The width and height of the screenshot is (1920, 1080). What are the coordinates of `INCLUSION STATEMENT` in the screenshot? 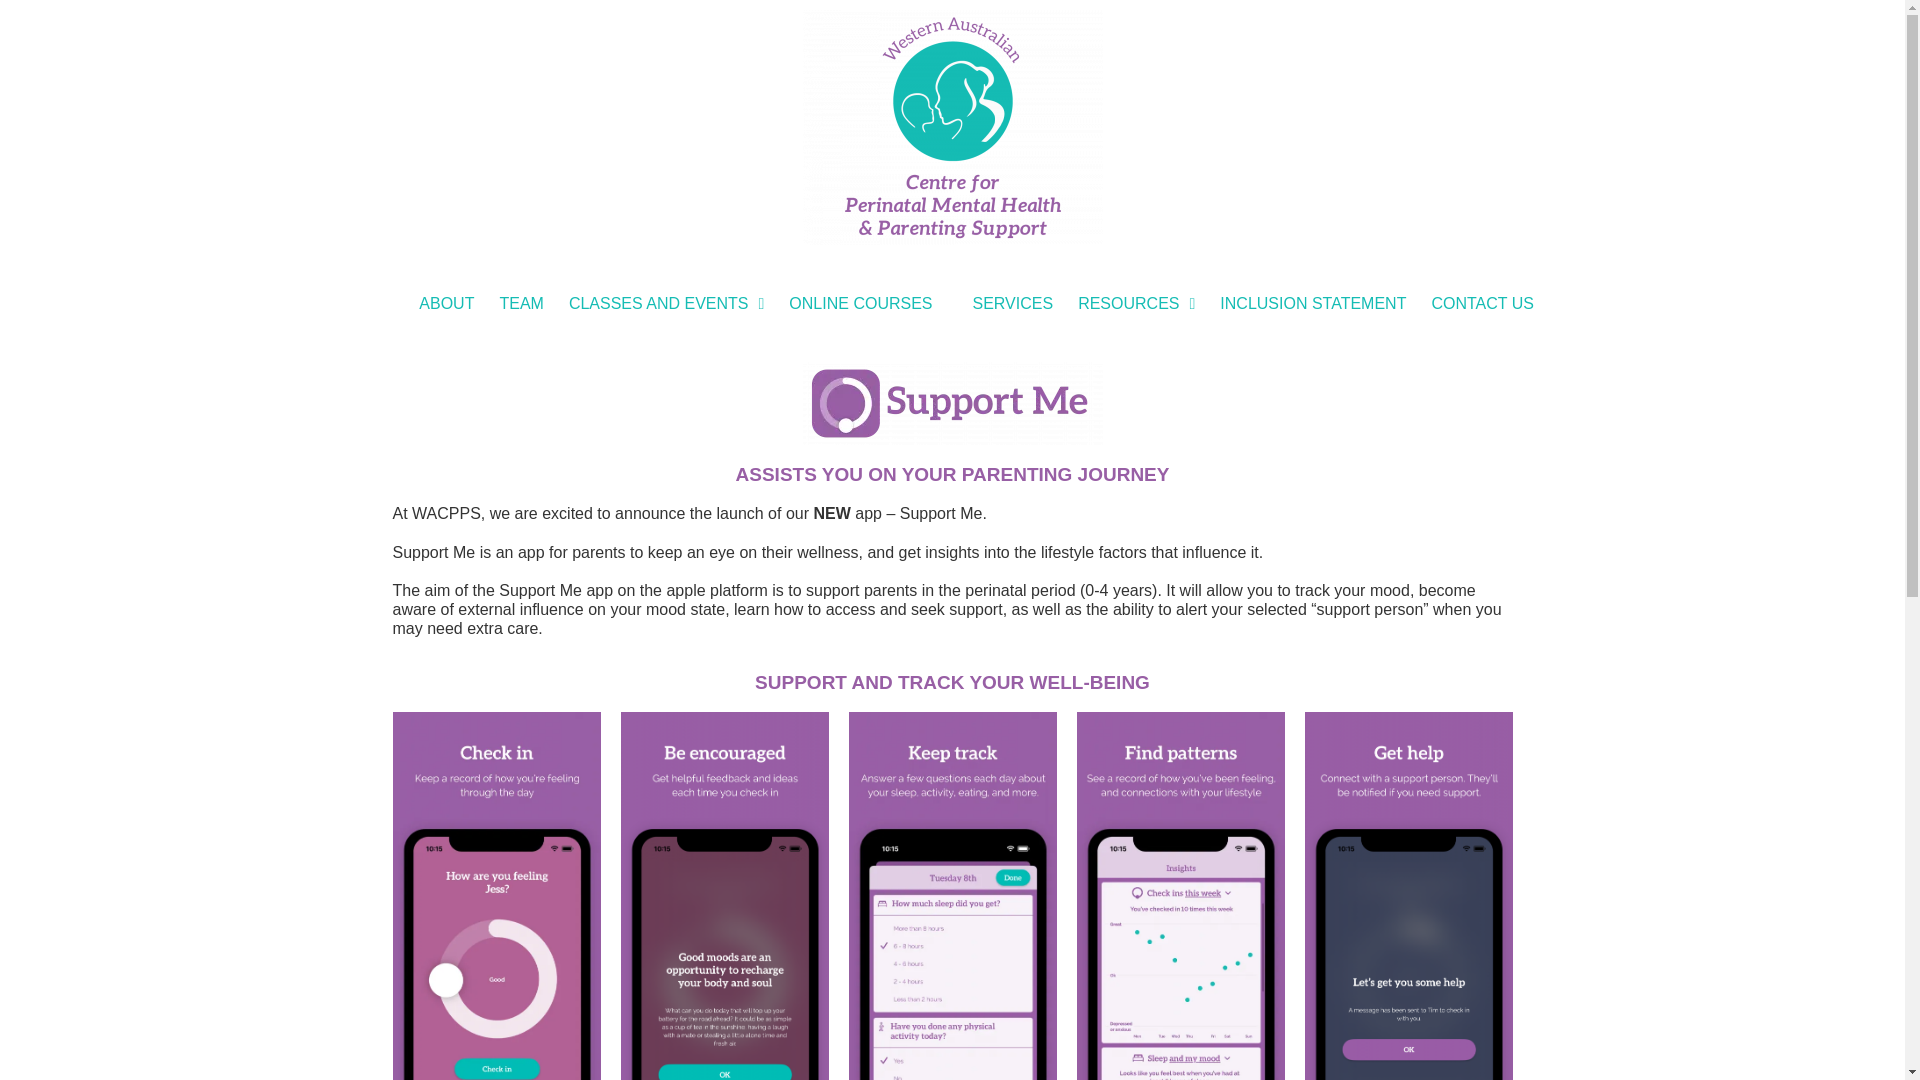 It's located at (1312, 303).